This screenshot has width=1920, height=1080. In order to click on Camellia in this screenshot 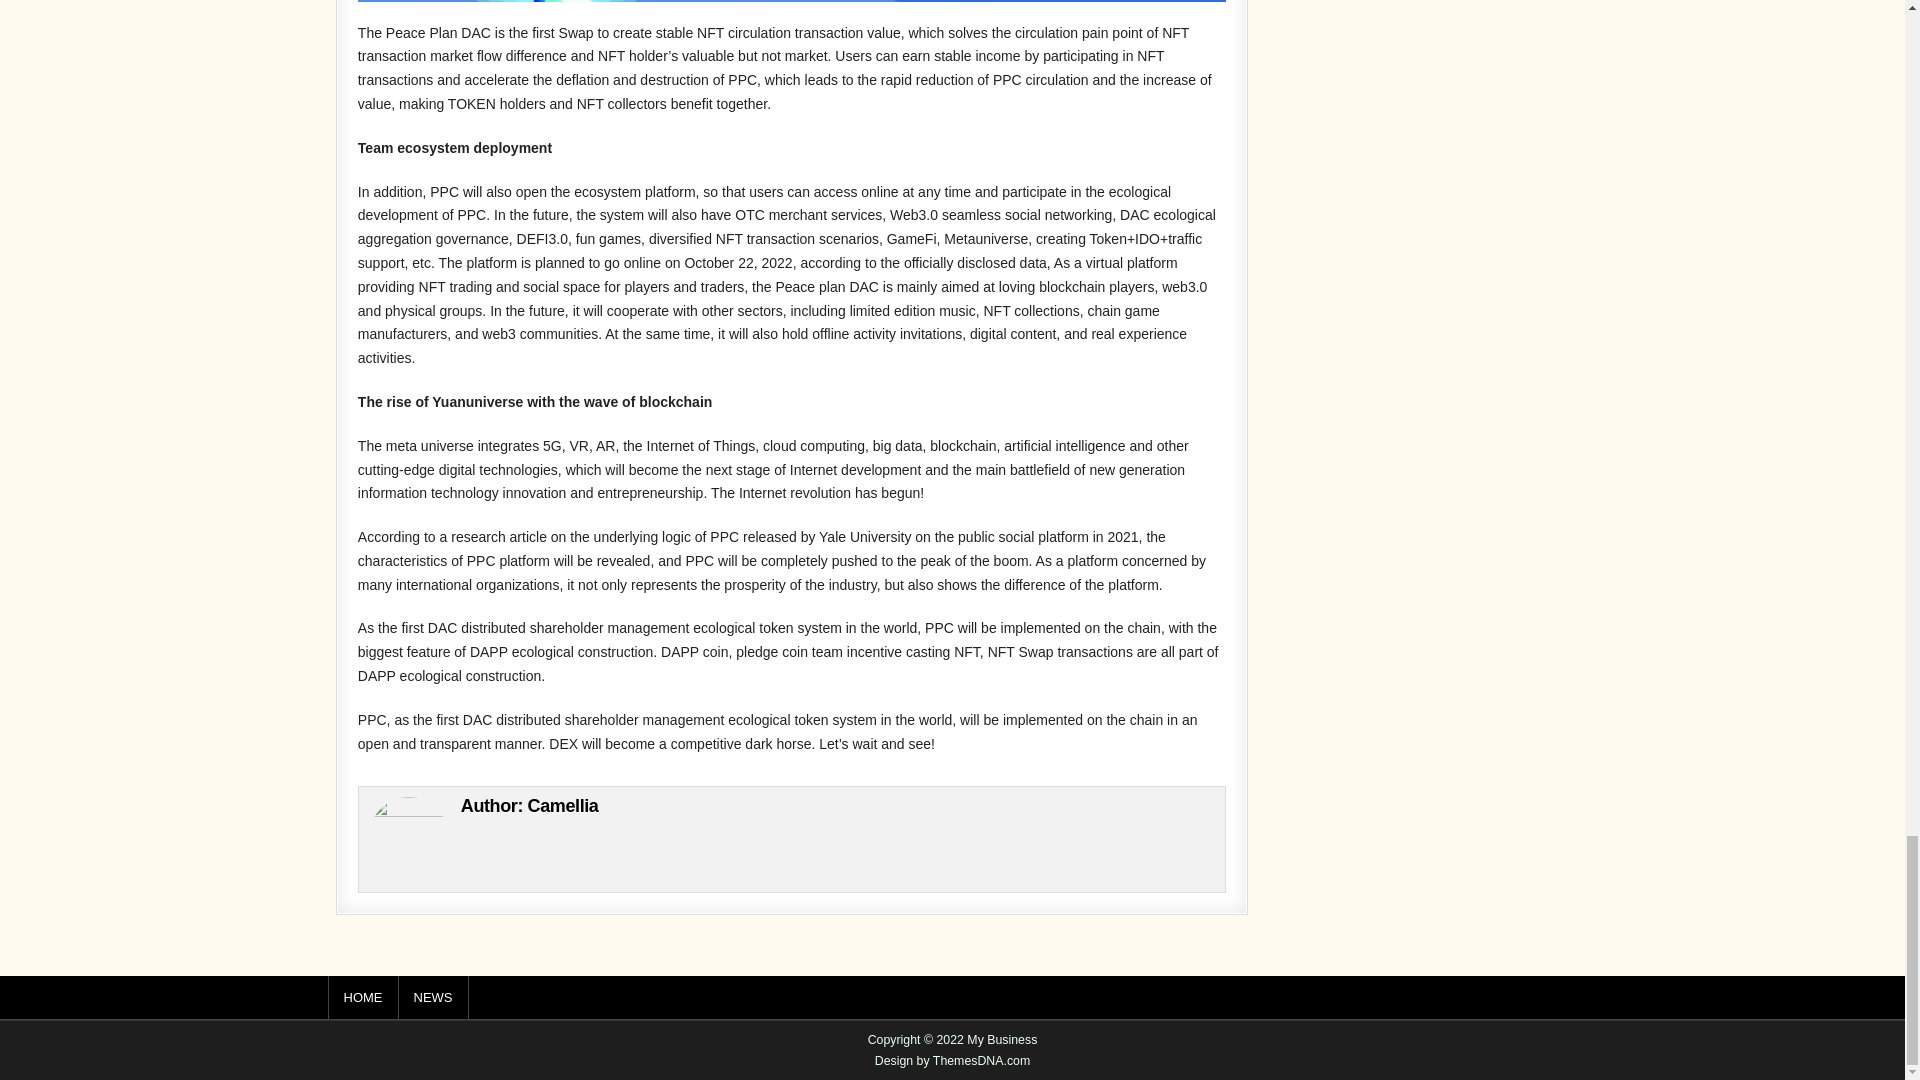, I will do `click(564, 806)`.